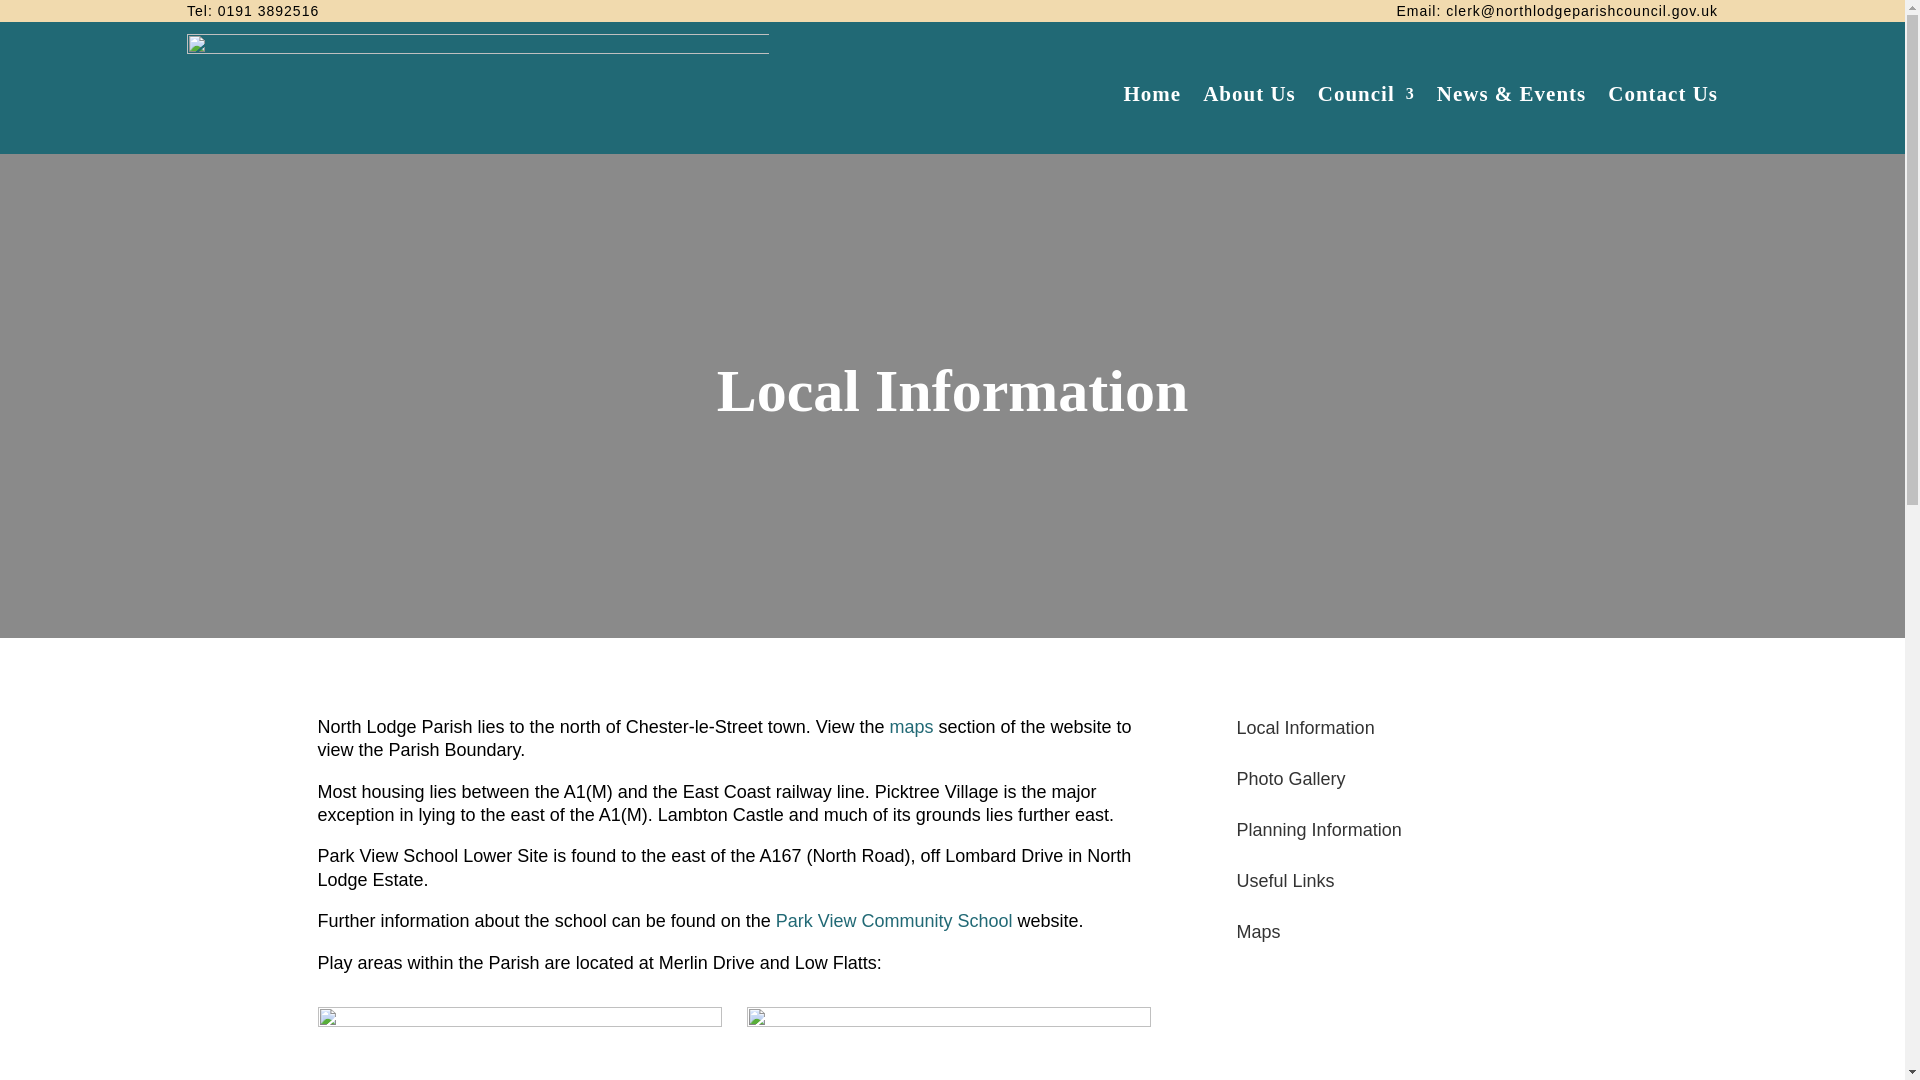 The width and height of the screenshot is (1920, 1080). What do you see at coordinates (520, 1043) in the screenshot?
I see `OLYMPUS DIGITAL CAMERA` at bounding box center [520, 1043].